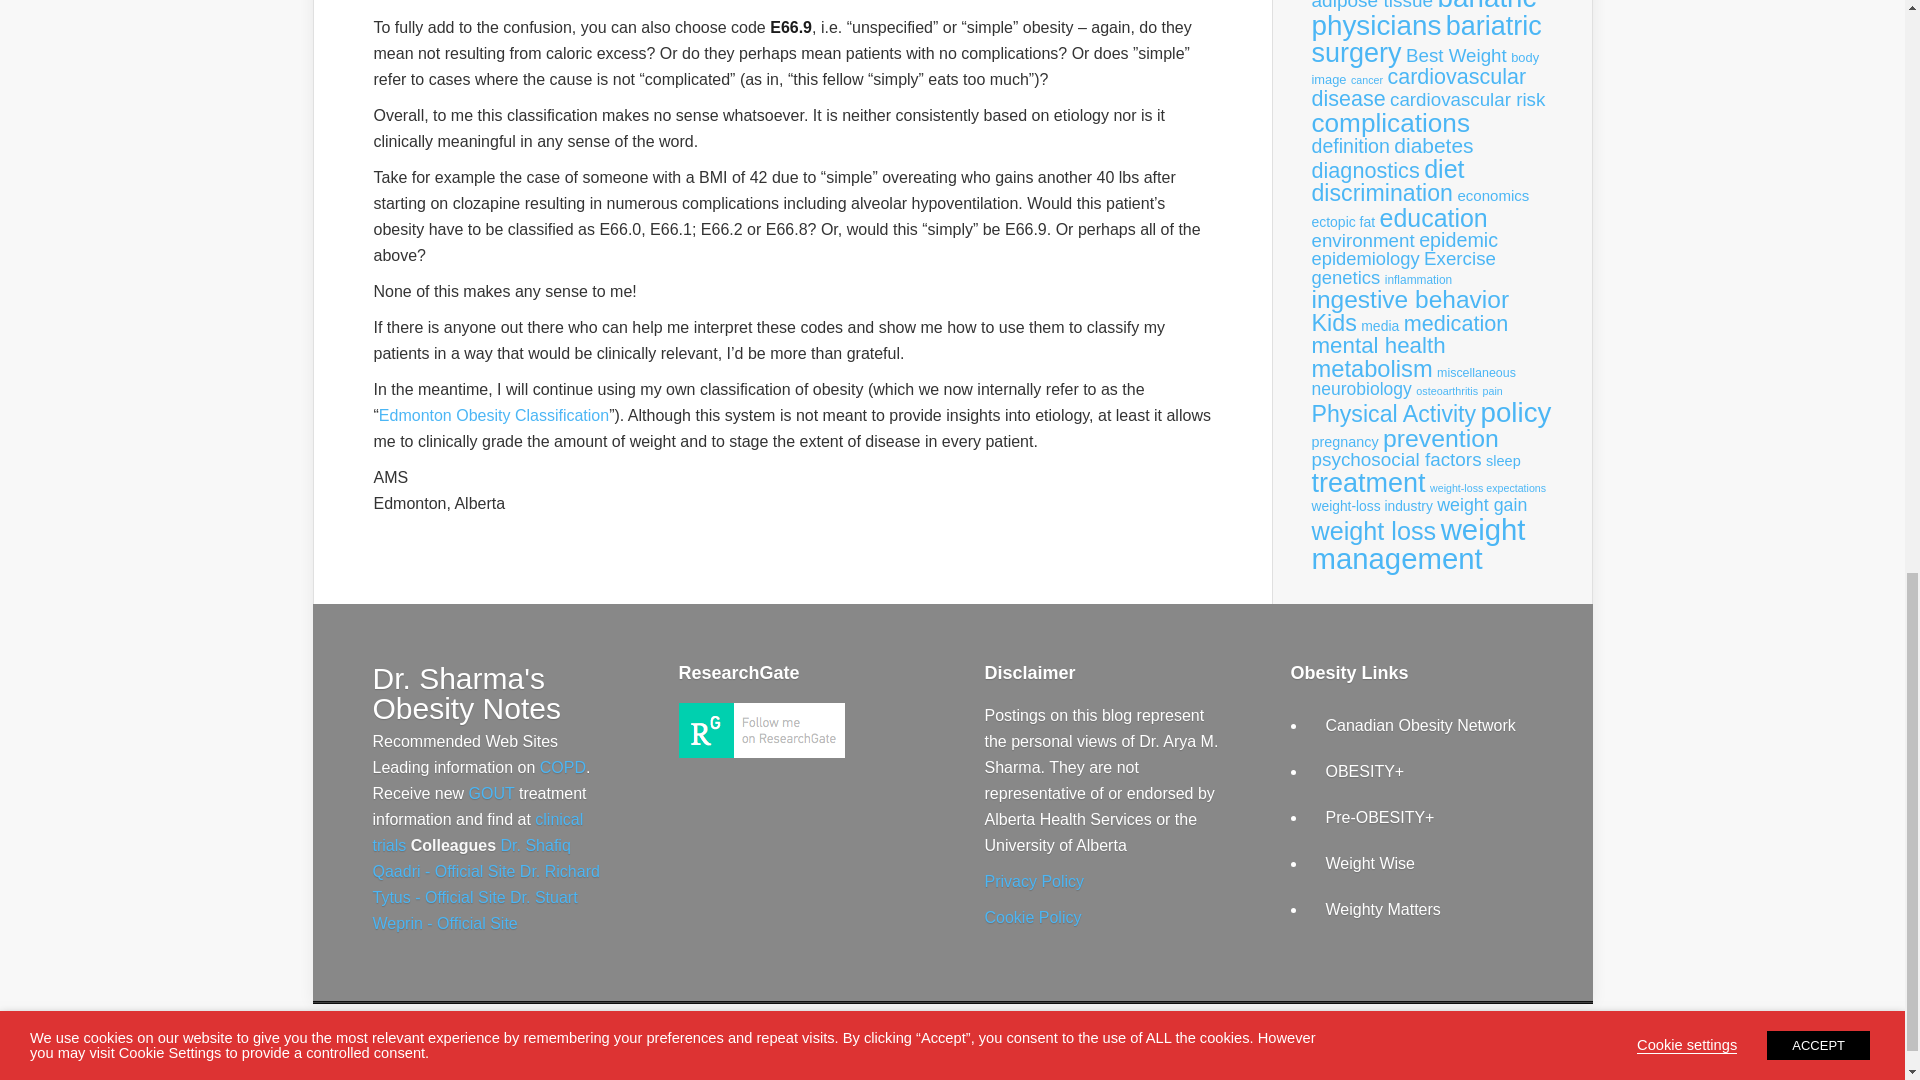  Describe the element at coordinates (1456, 55) in the screenshot. I see `Best Weight` at that location.